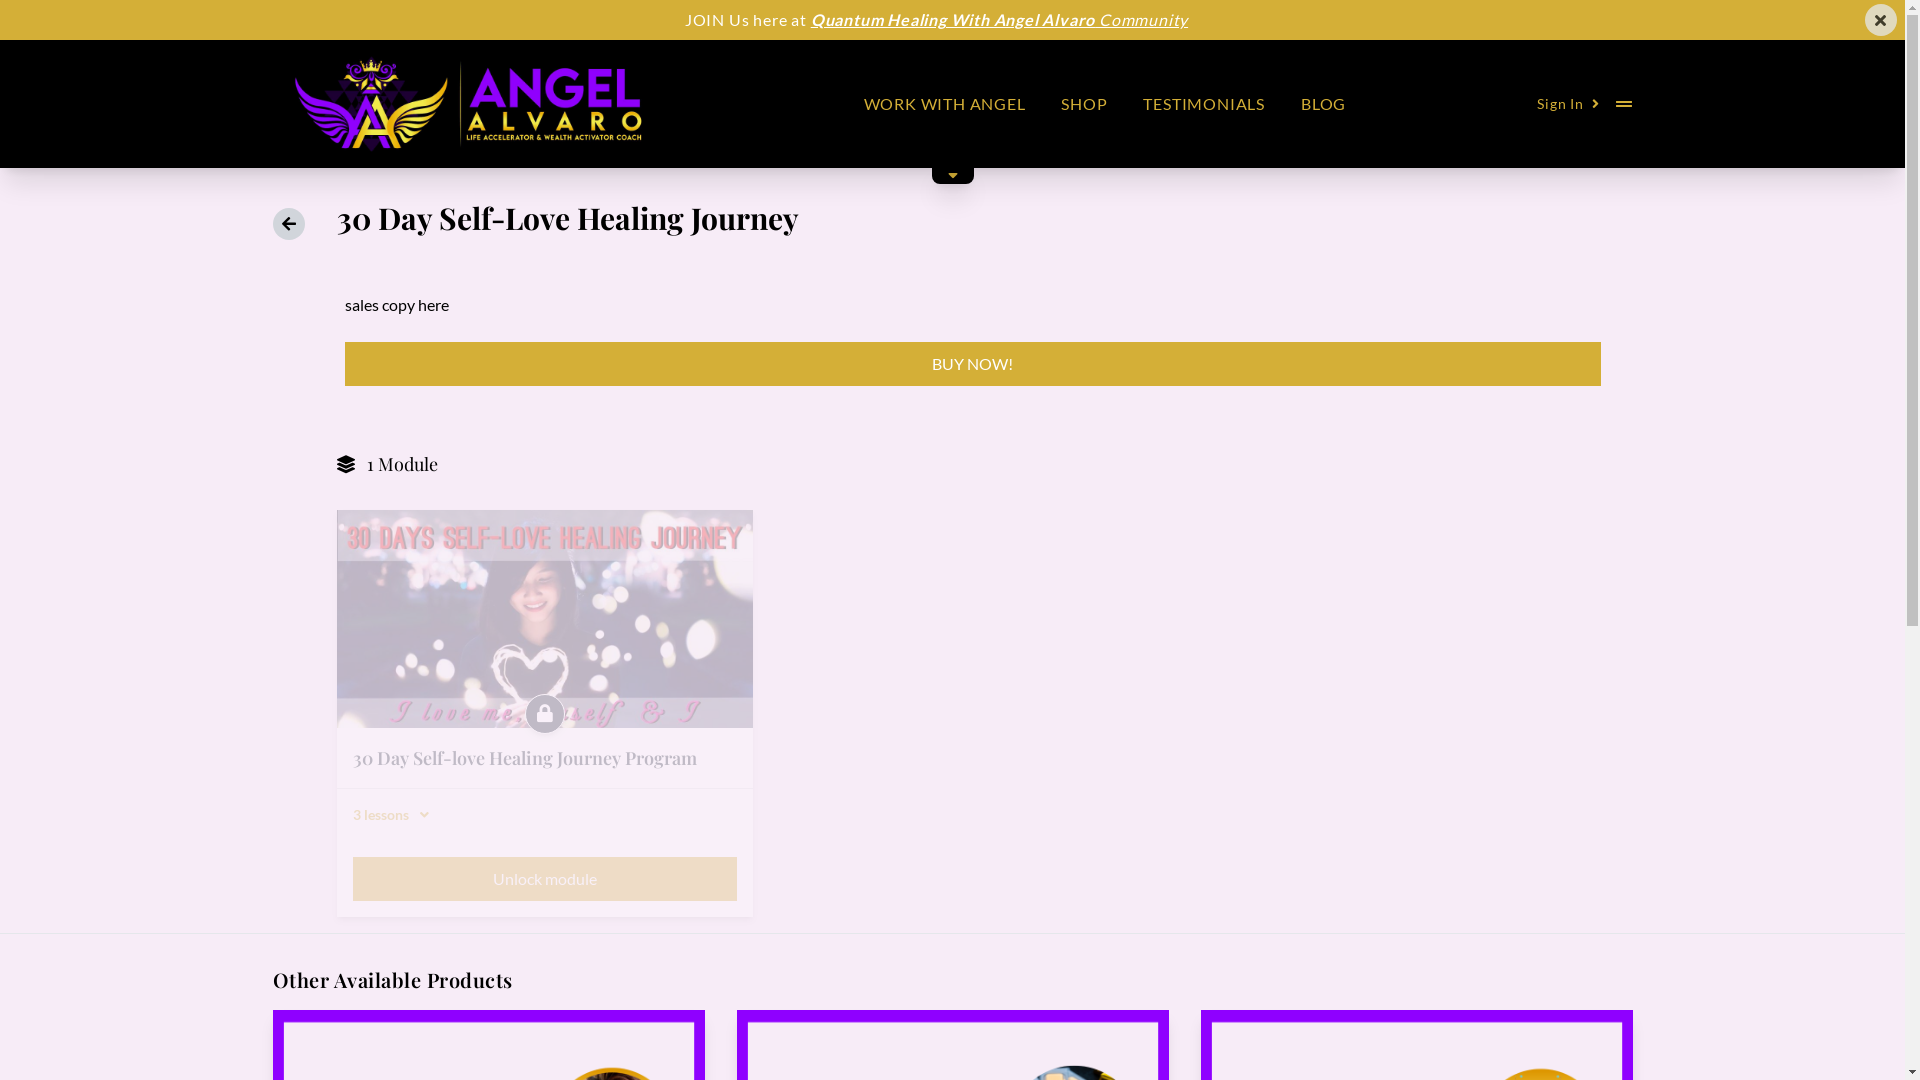 The height and width of the screenshot is (1080, 1920). Describe the element at coordinates (972, 364) in the screenshot. I see `BUY NOW!` at that location.